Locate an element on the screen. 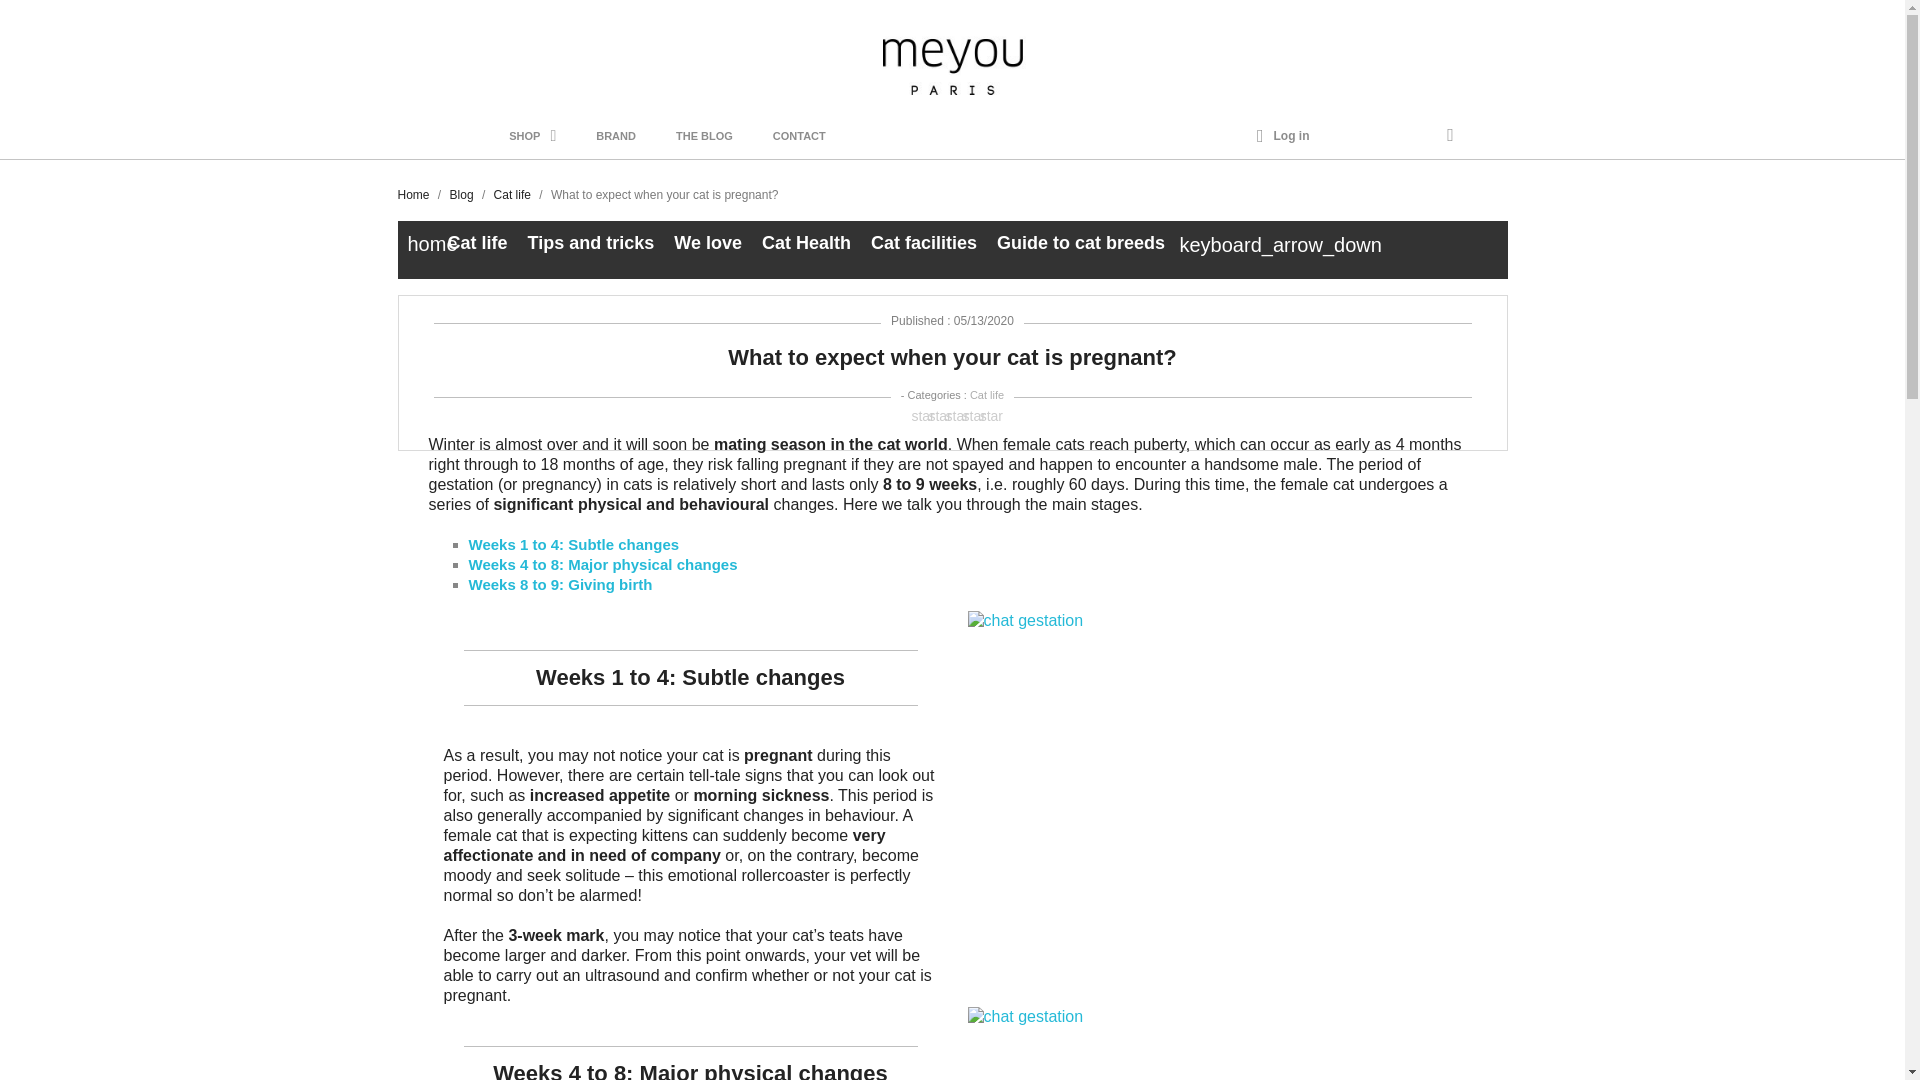 Image resolution: width=1920 pixels, height=1080 pixels. THE BLOG is located at coordinates (704, 136).